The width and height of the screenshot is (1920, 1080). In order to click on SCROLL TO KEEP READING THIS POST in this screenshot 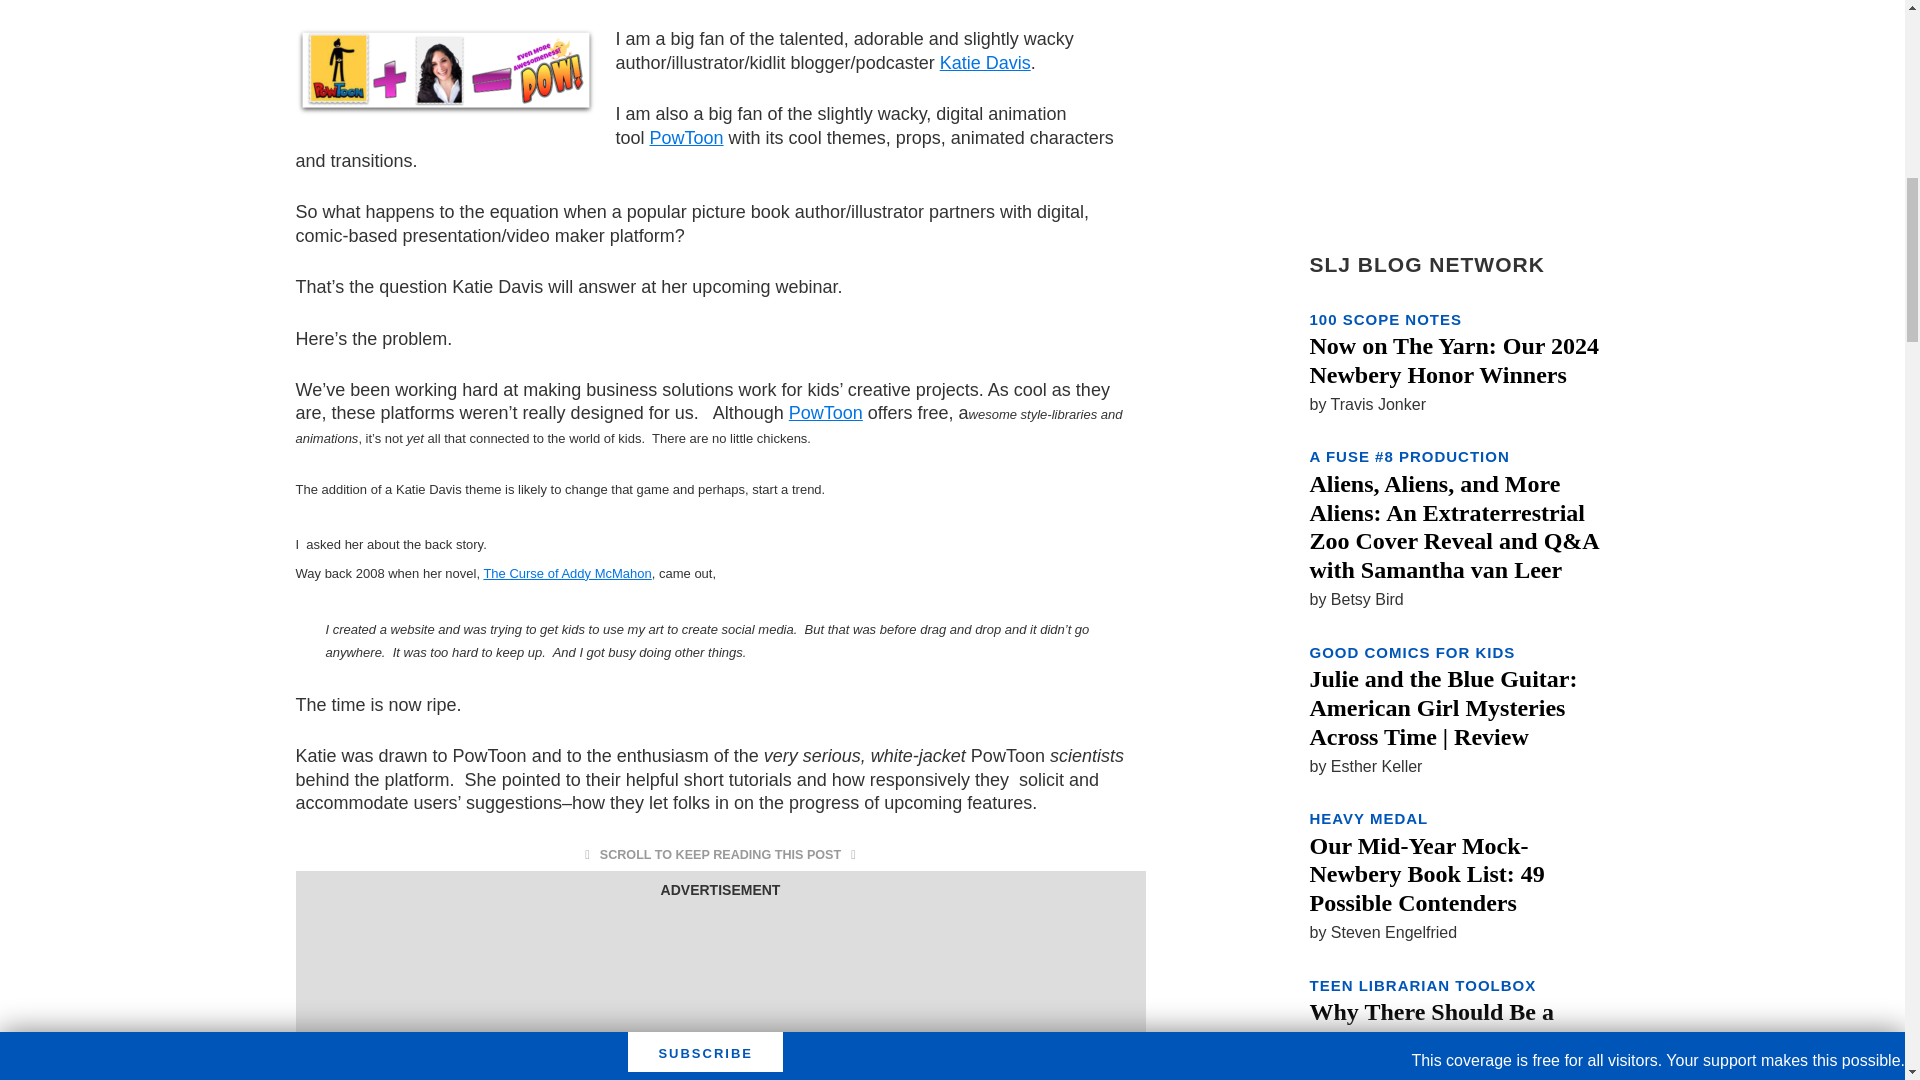, I will do `click(720, 854)`.